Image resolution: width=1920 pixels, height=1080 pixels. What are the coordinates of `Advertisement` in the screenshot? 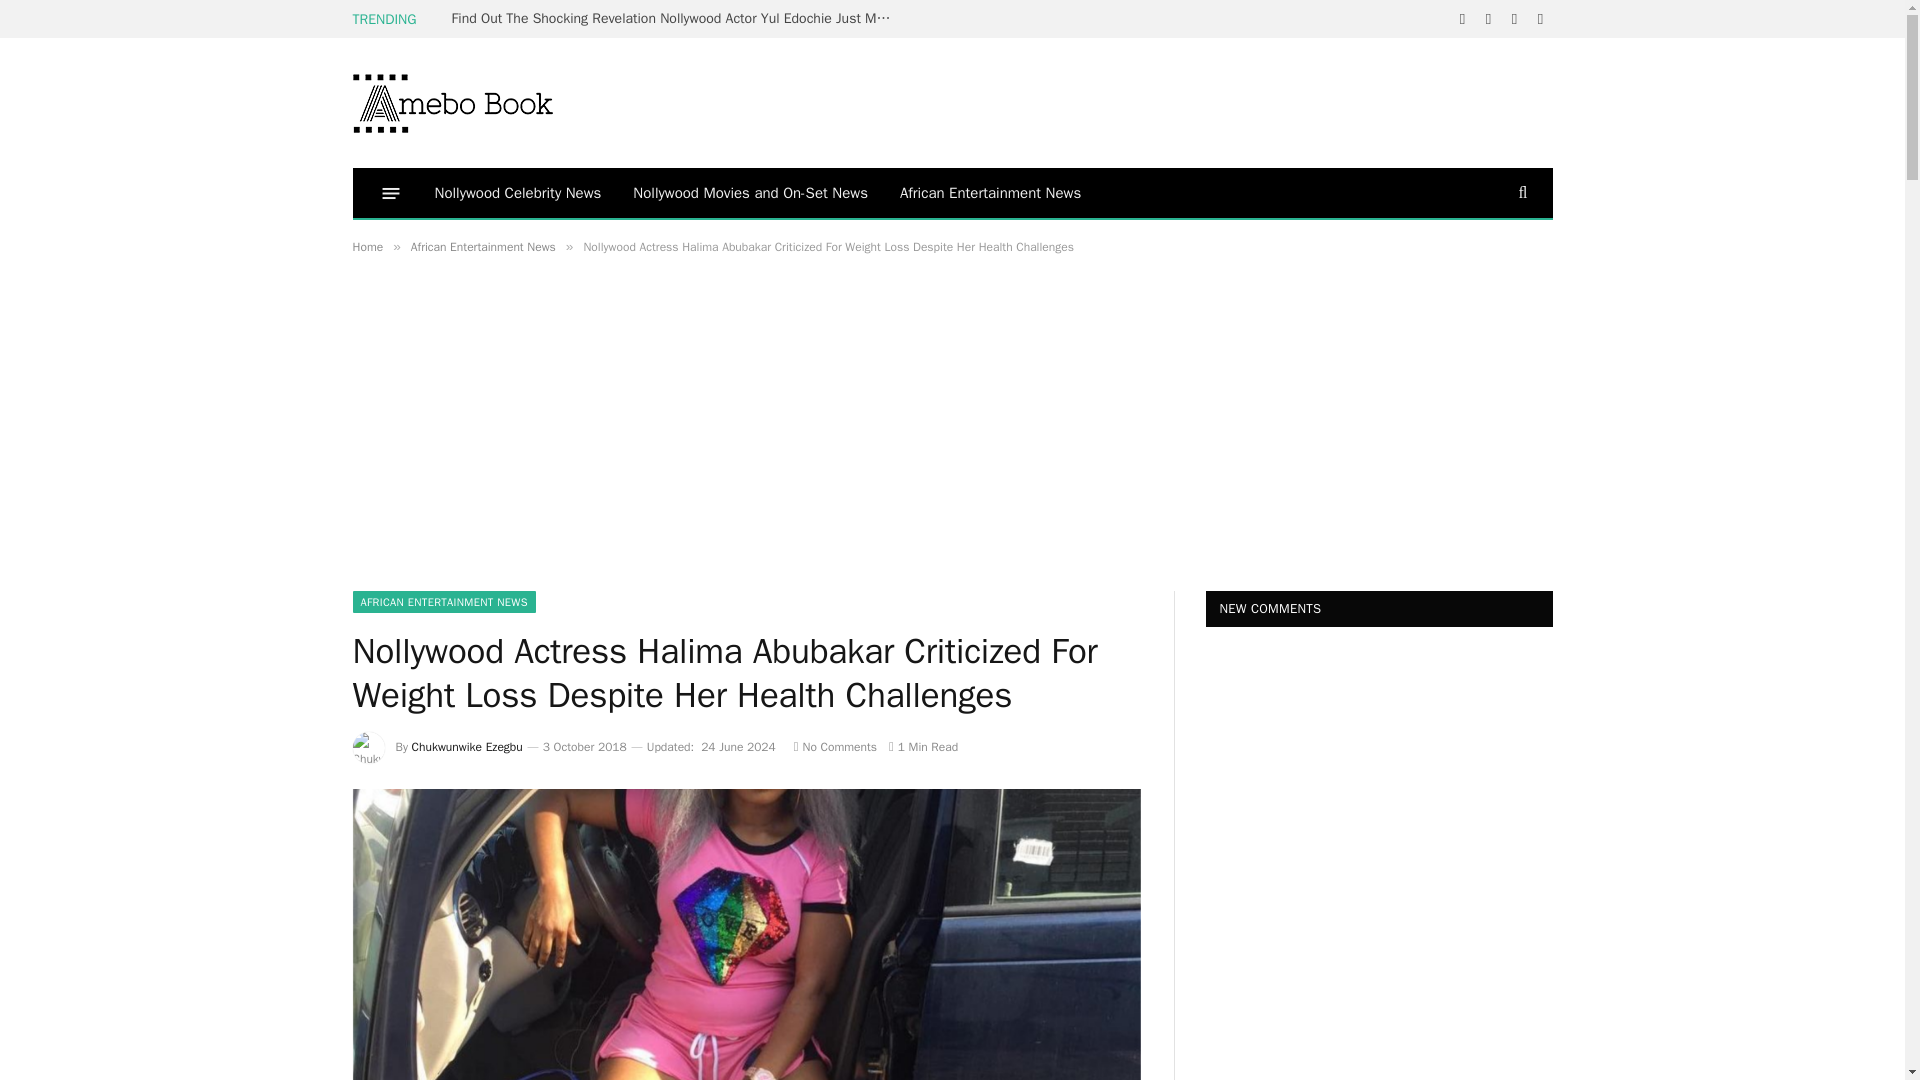 It's located at (1189, 100).